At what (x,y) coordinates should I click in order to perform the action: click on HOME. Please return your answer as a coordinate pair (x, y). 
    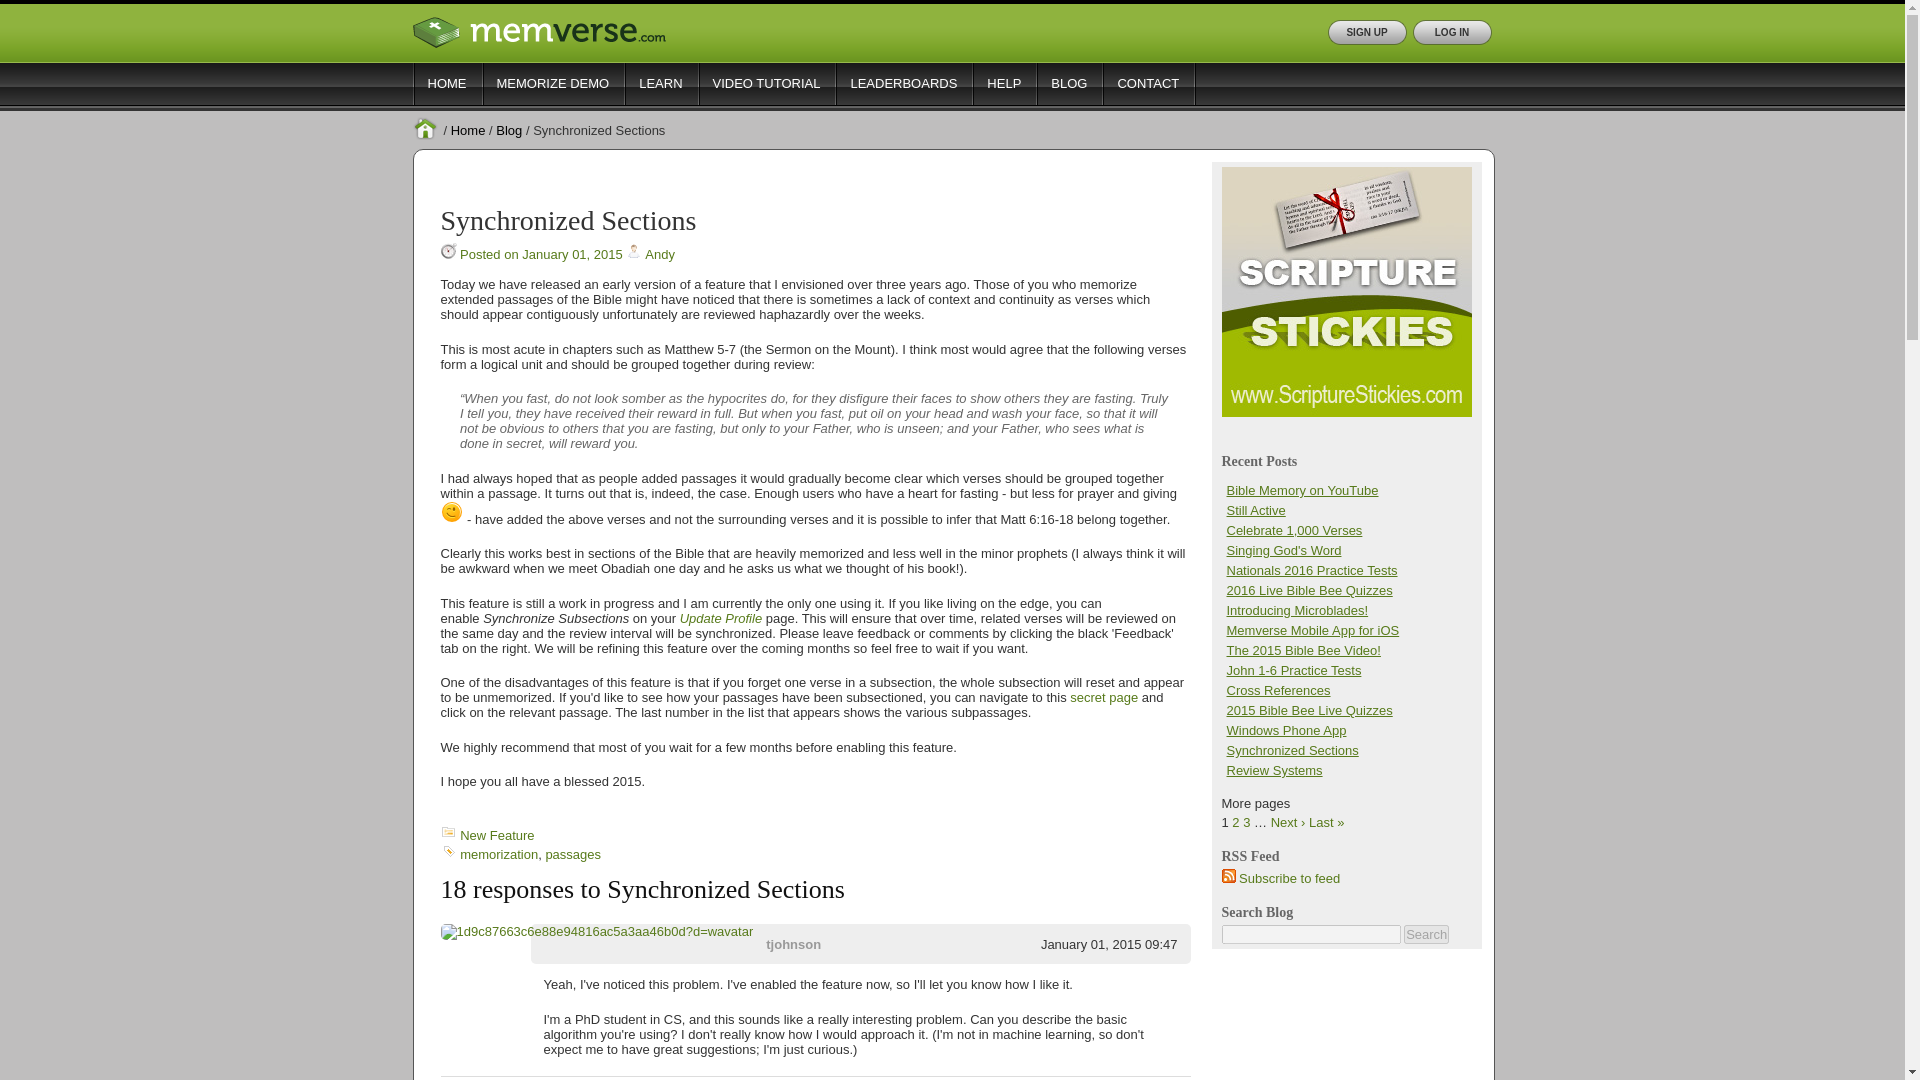
    Looking at the image, I should click on (446, 83).